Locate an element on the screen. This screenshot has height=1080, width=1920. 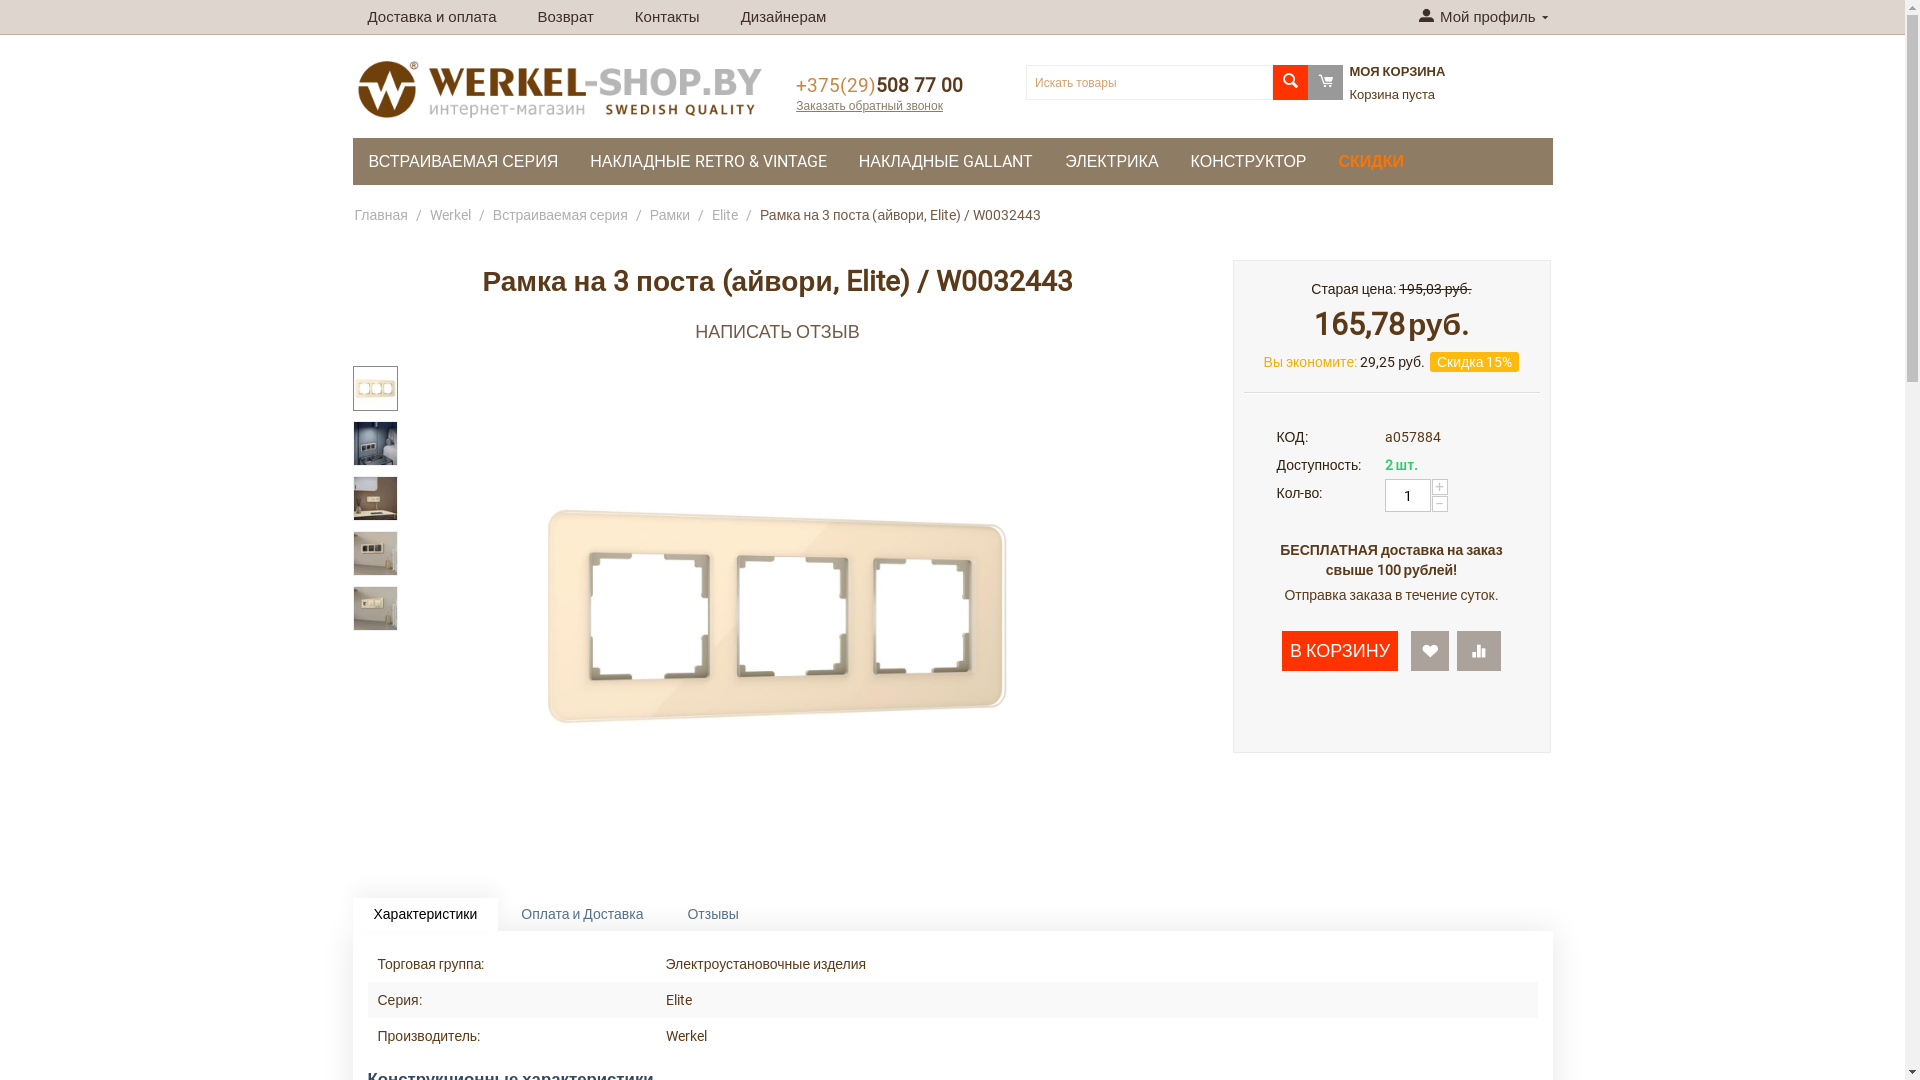
werkel-shop.by is located at coordinates (561, 90).